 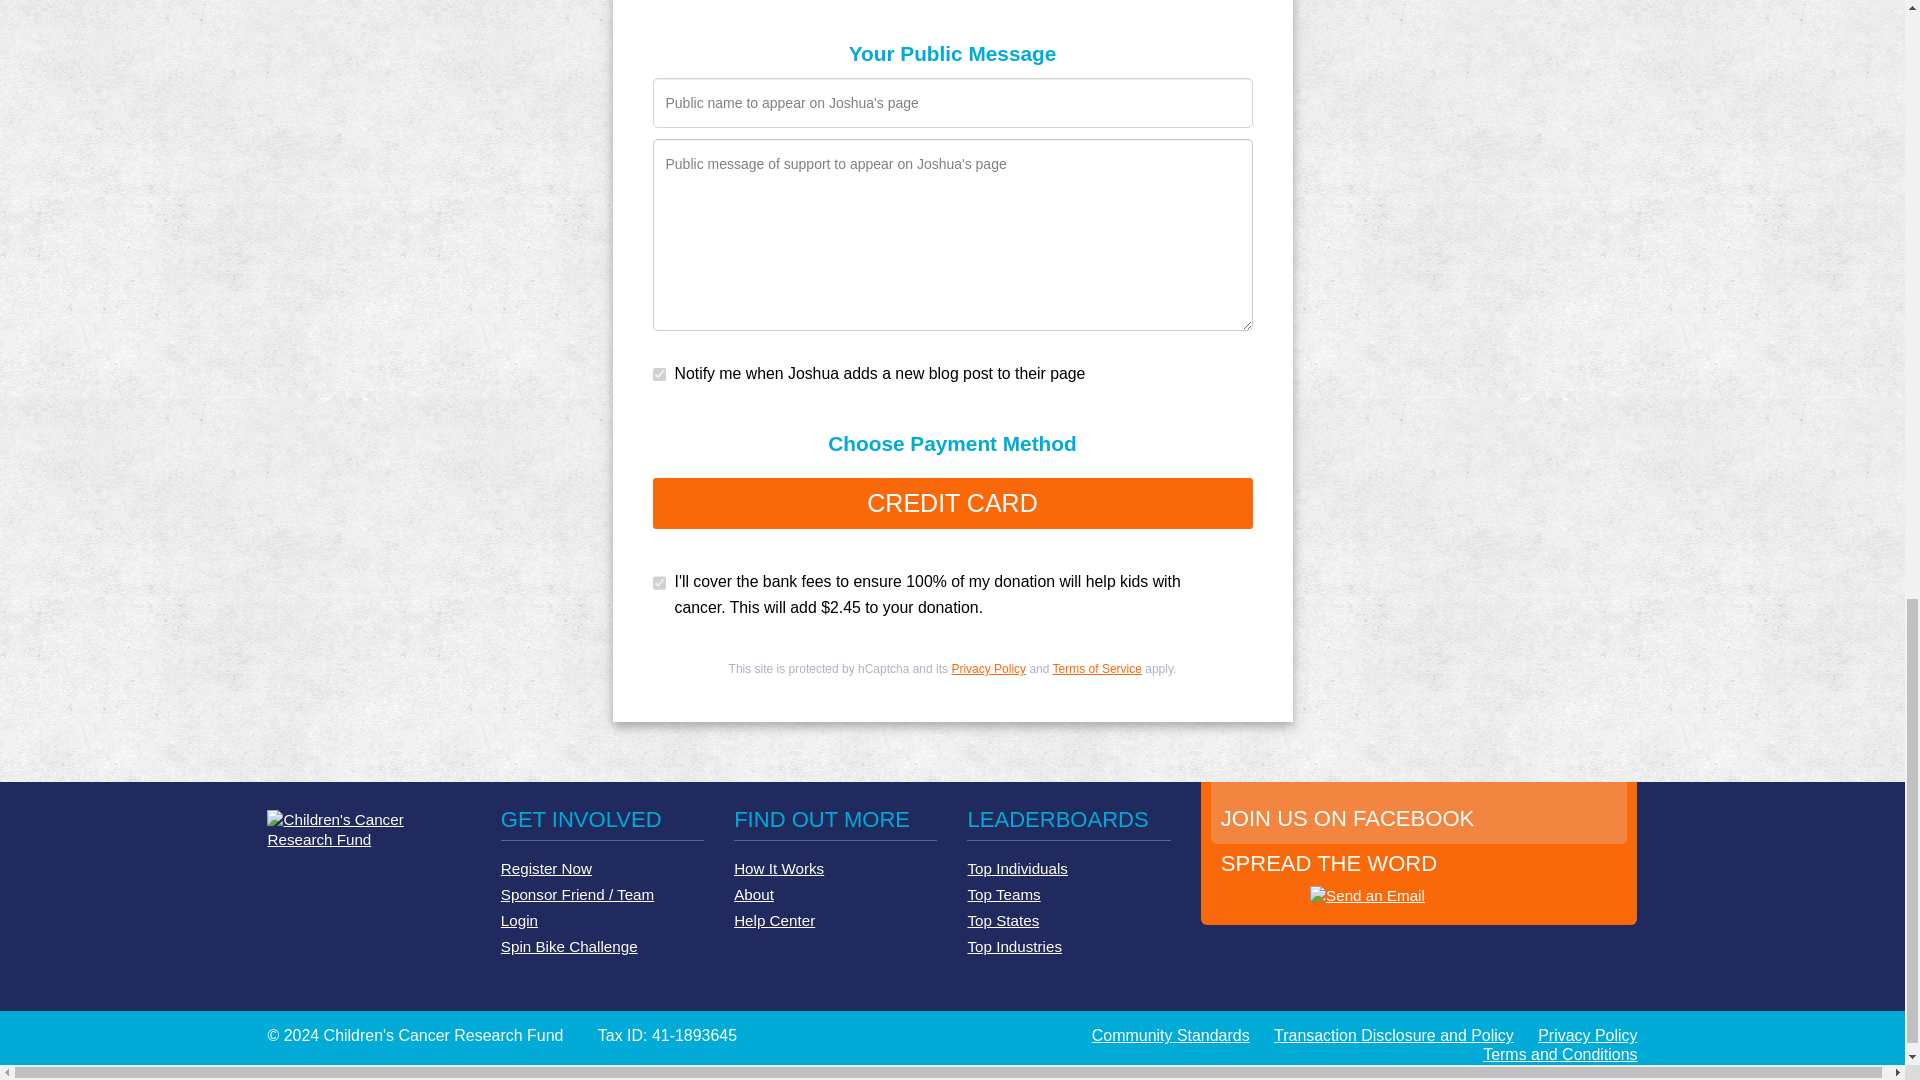 I want to click on true, so click(x=600, y=214).